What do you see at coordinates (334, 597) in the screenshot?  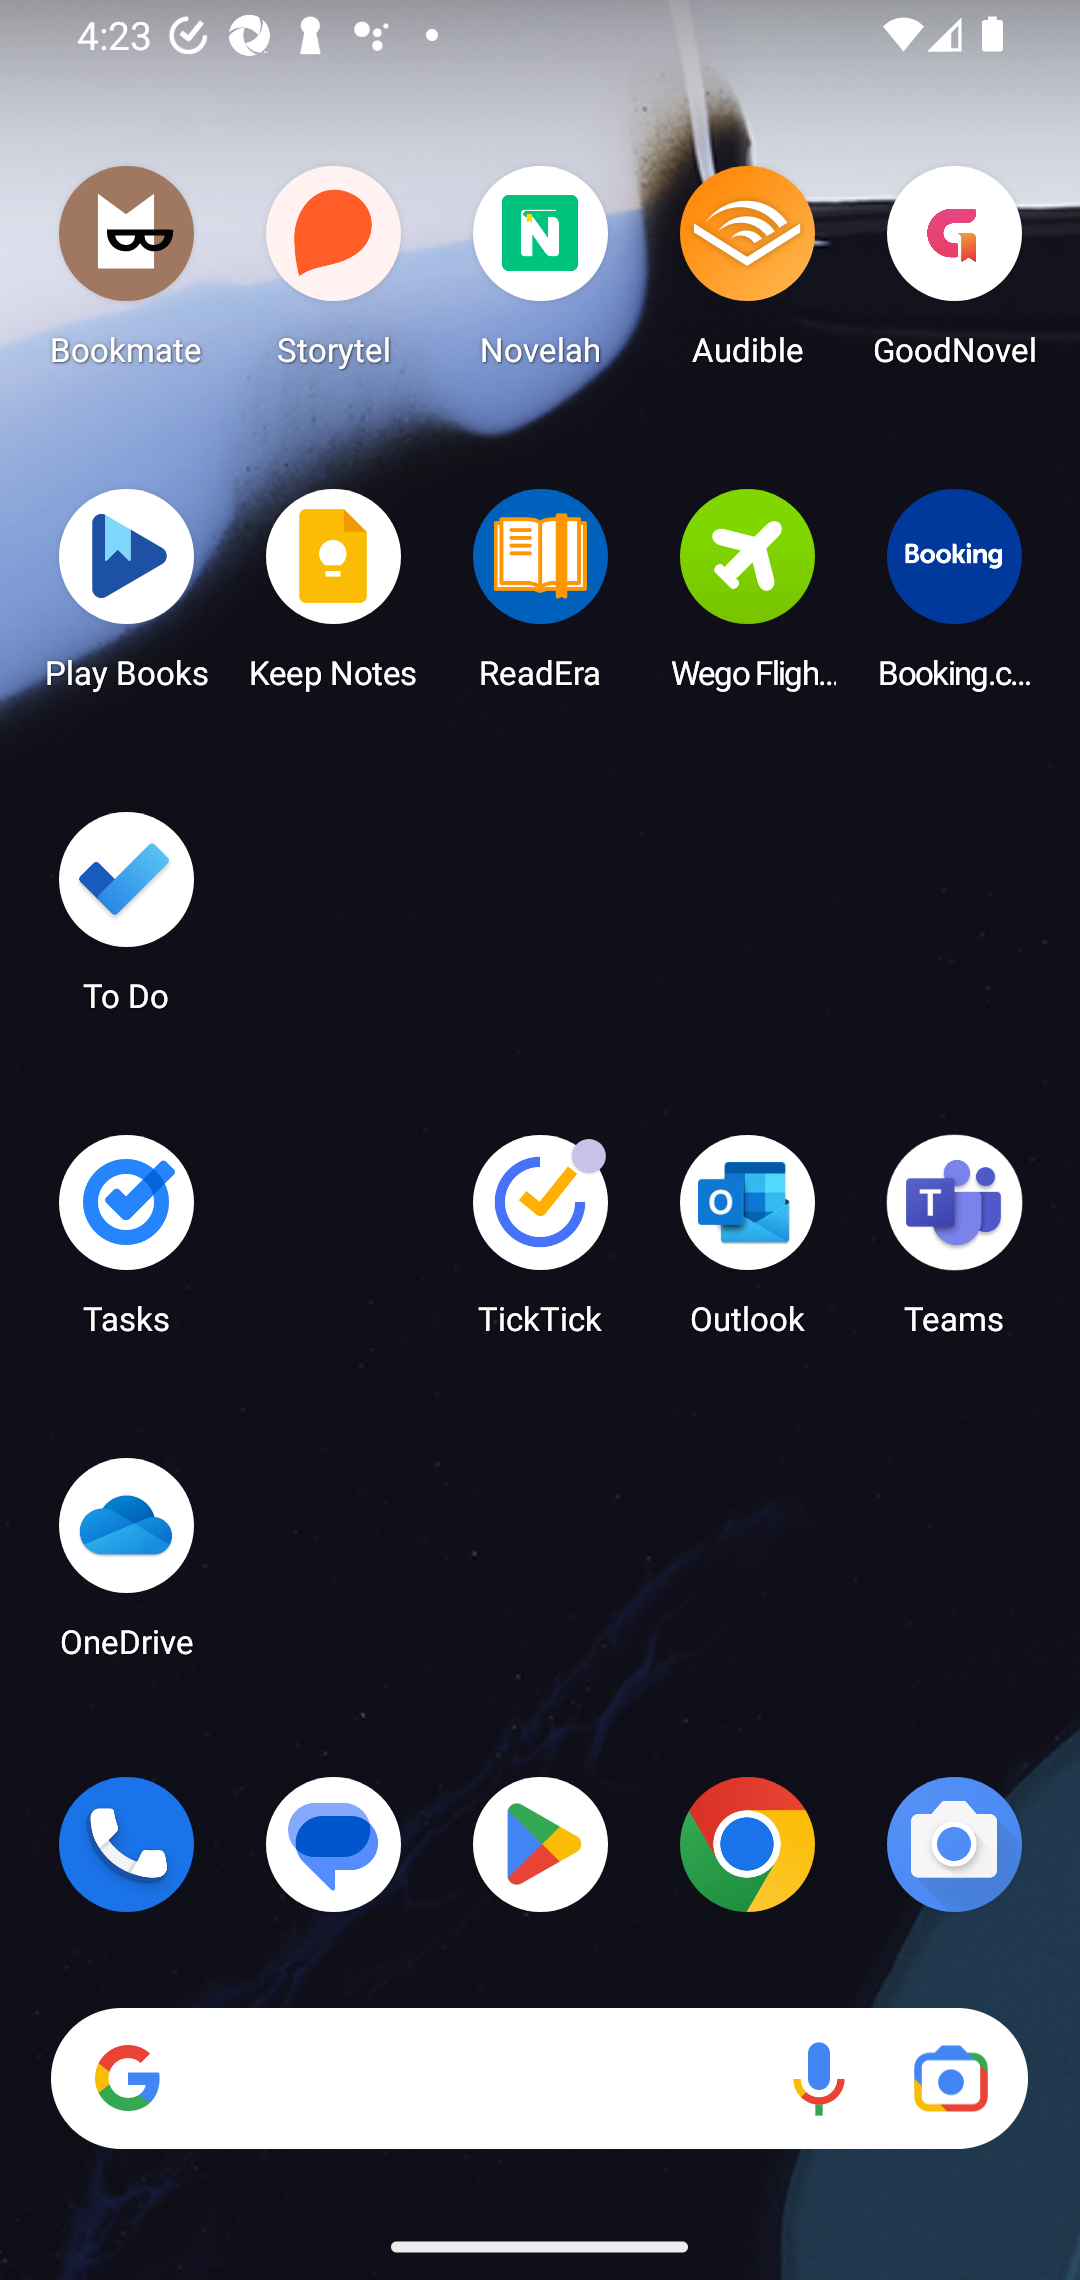 I see `Keep Notes` at bounding box center [334, 597].